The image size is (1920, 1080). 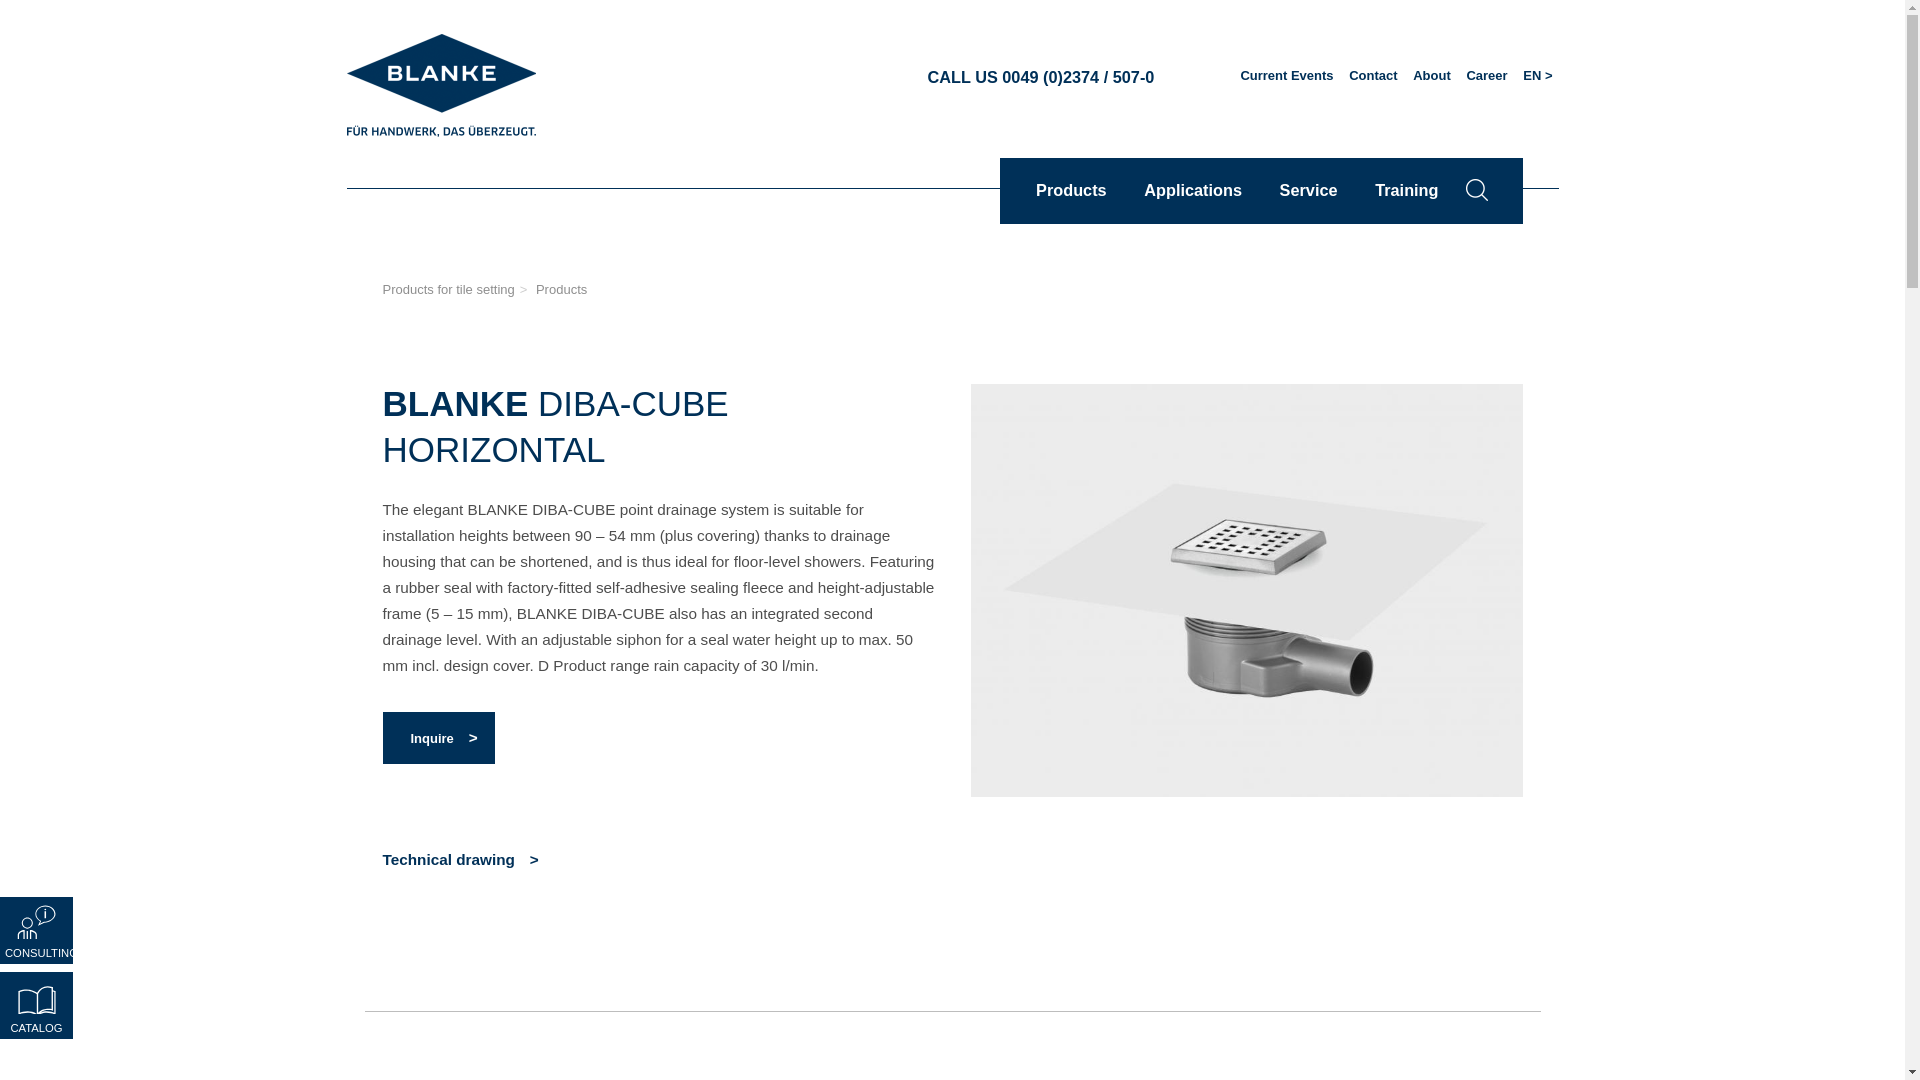 What do you see at coordinates (1486, 75) in the screenshot?
I see `Career` at bounding box center [1486, 75].